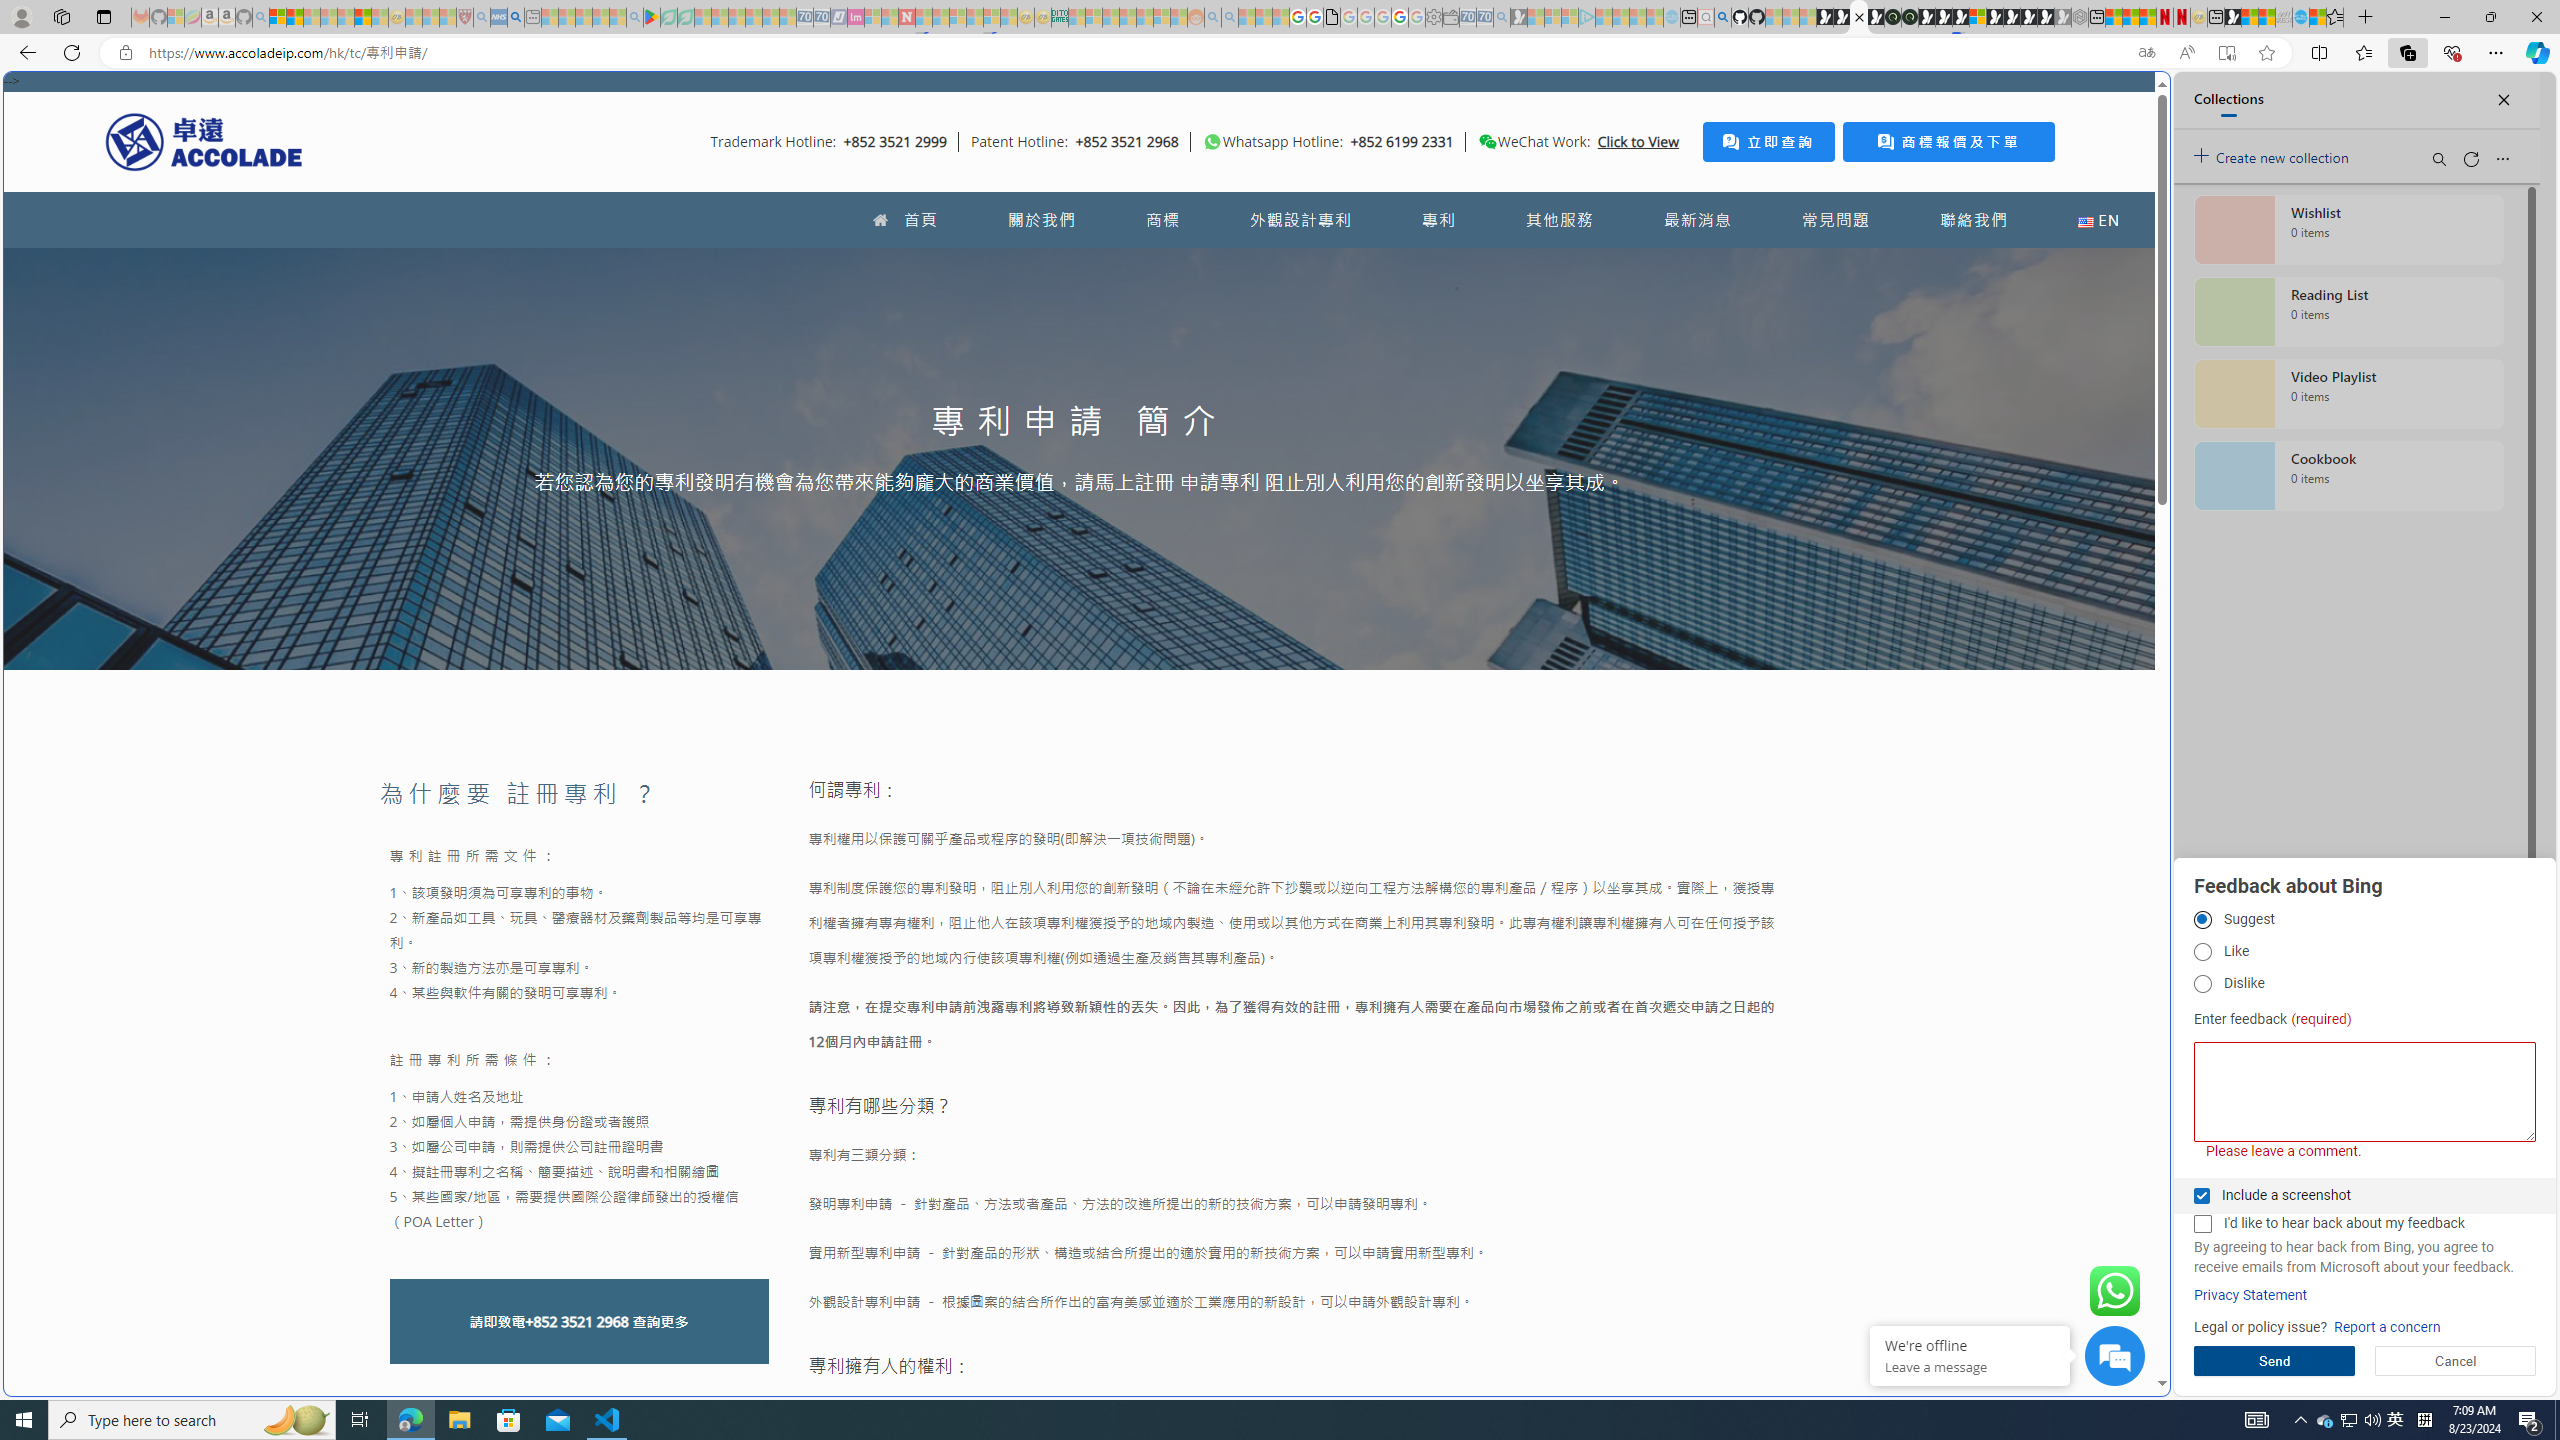 This screenshot has height=1440, width=2560. What do you see at coordinates (2456, 1361) in the screenshot?
I see `Cancel` at bounding box center [2456, 1361].